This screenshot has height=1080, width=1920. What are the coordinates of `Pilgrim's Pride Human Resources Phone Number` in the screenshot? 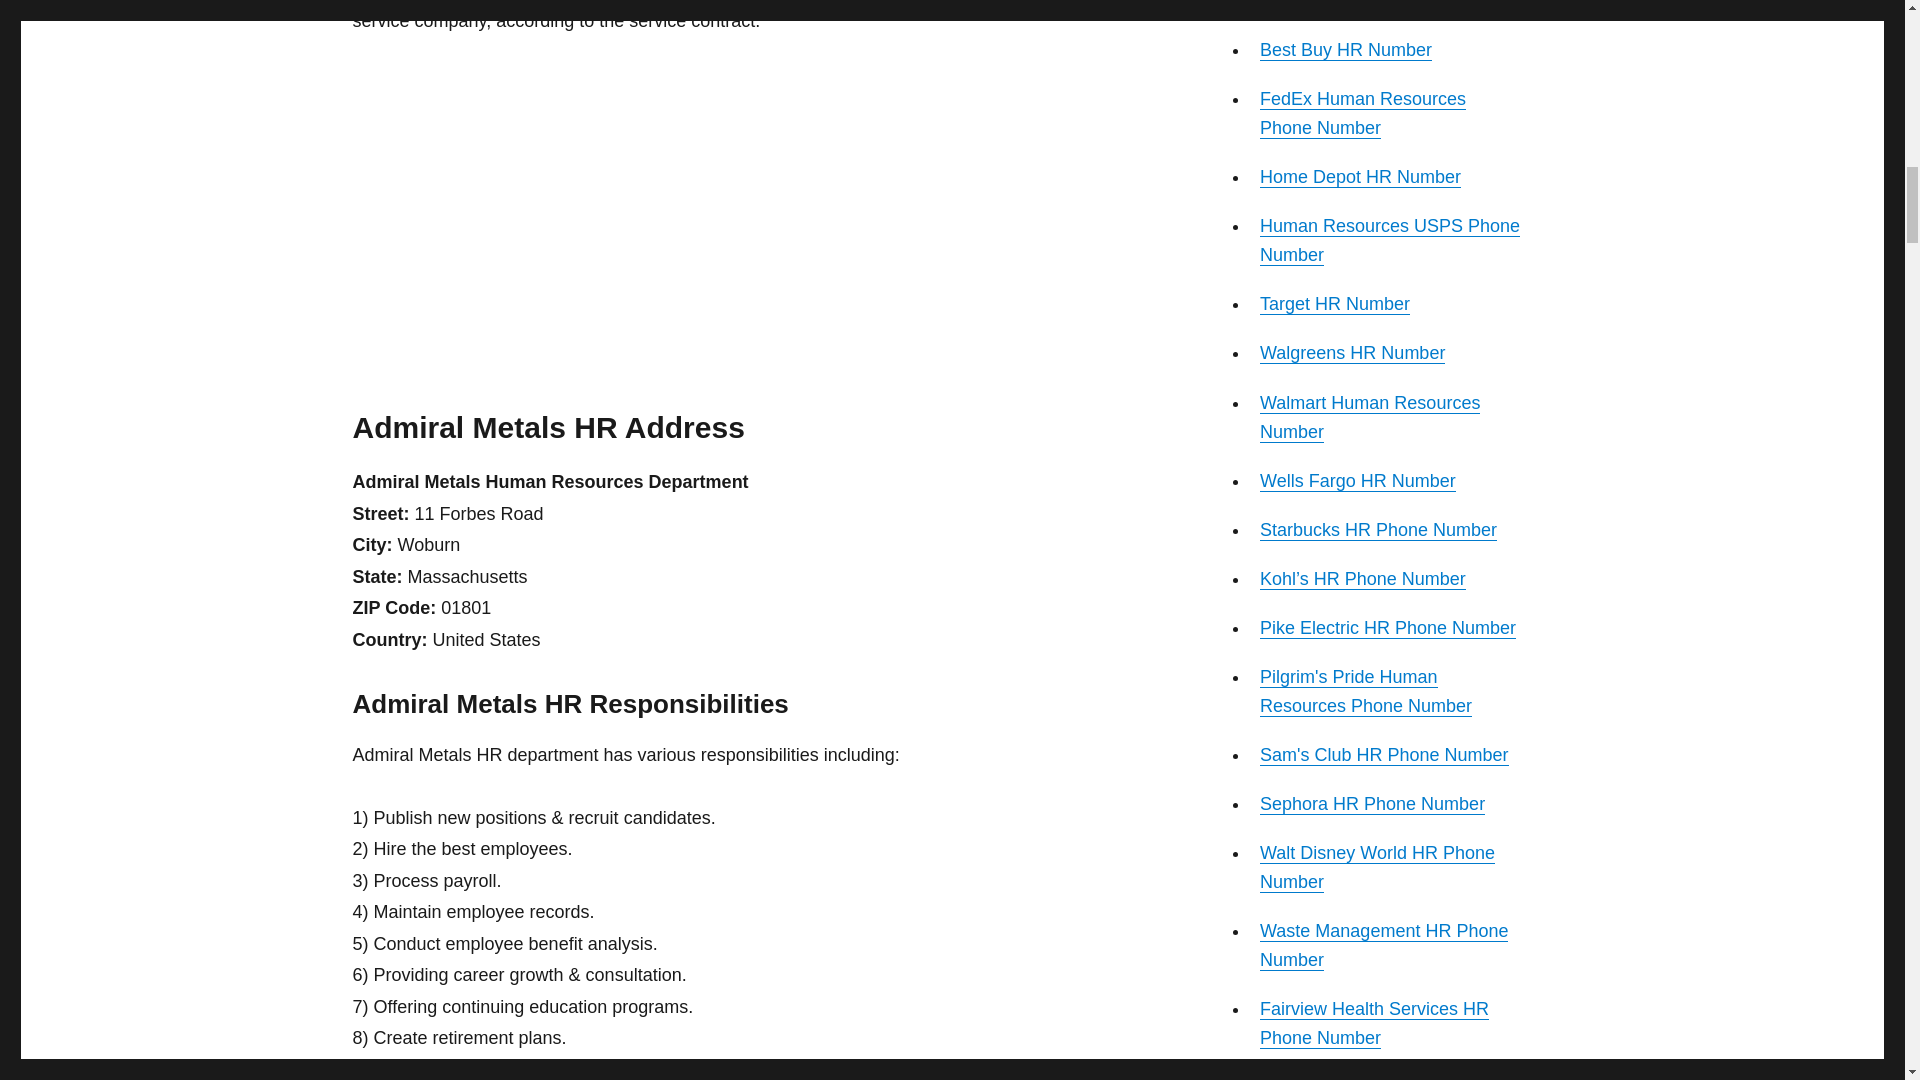 It's located at (1366, 692).